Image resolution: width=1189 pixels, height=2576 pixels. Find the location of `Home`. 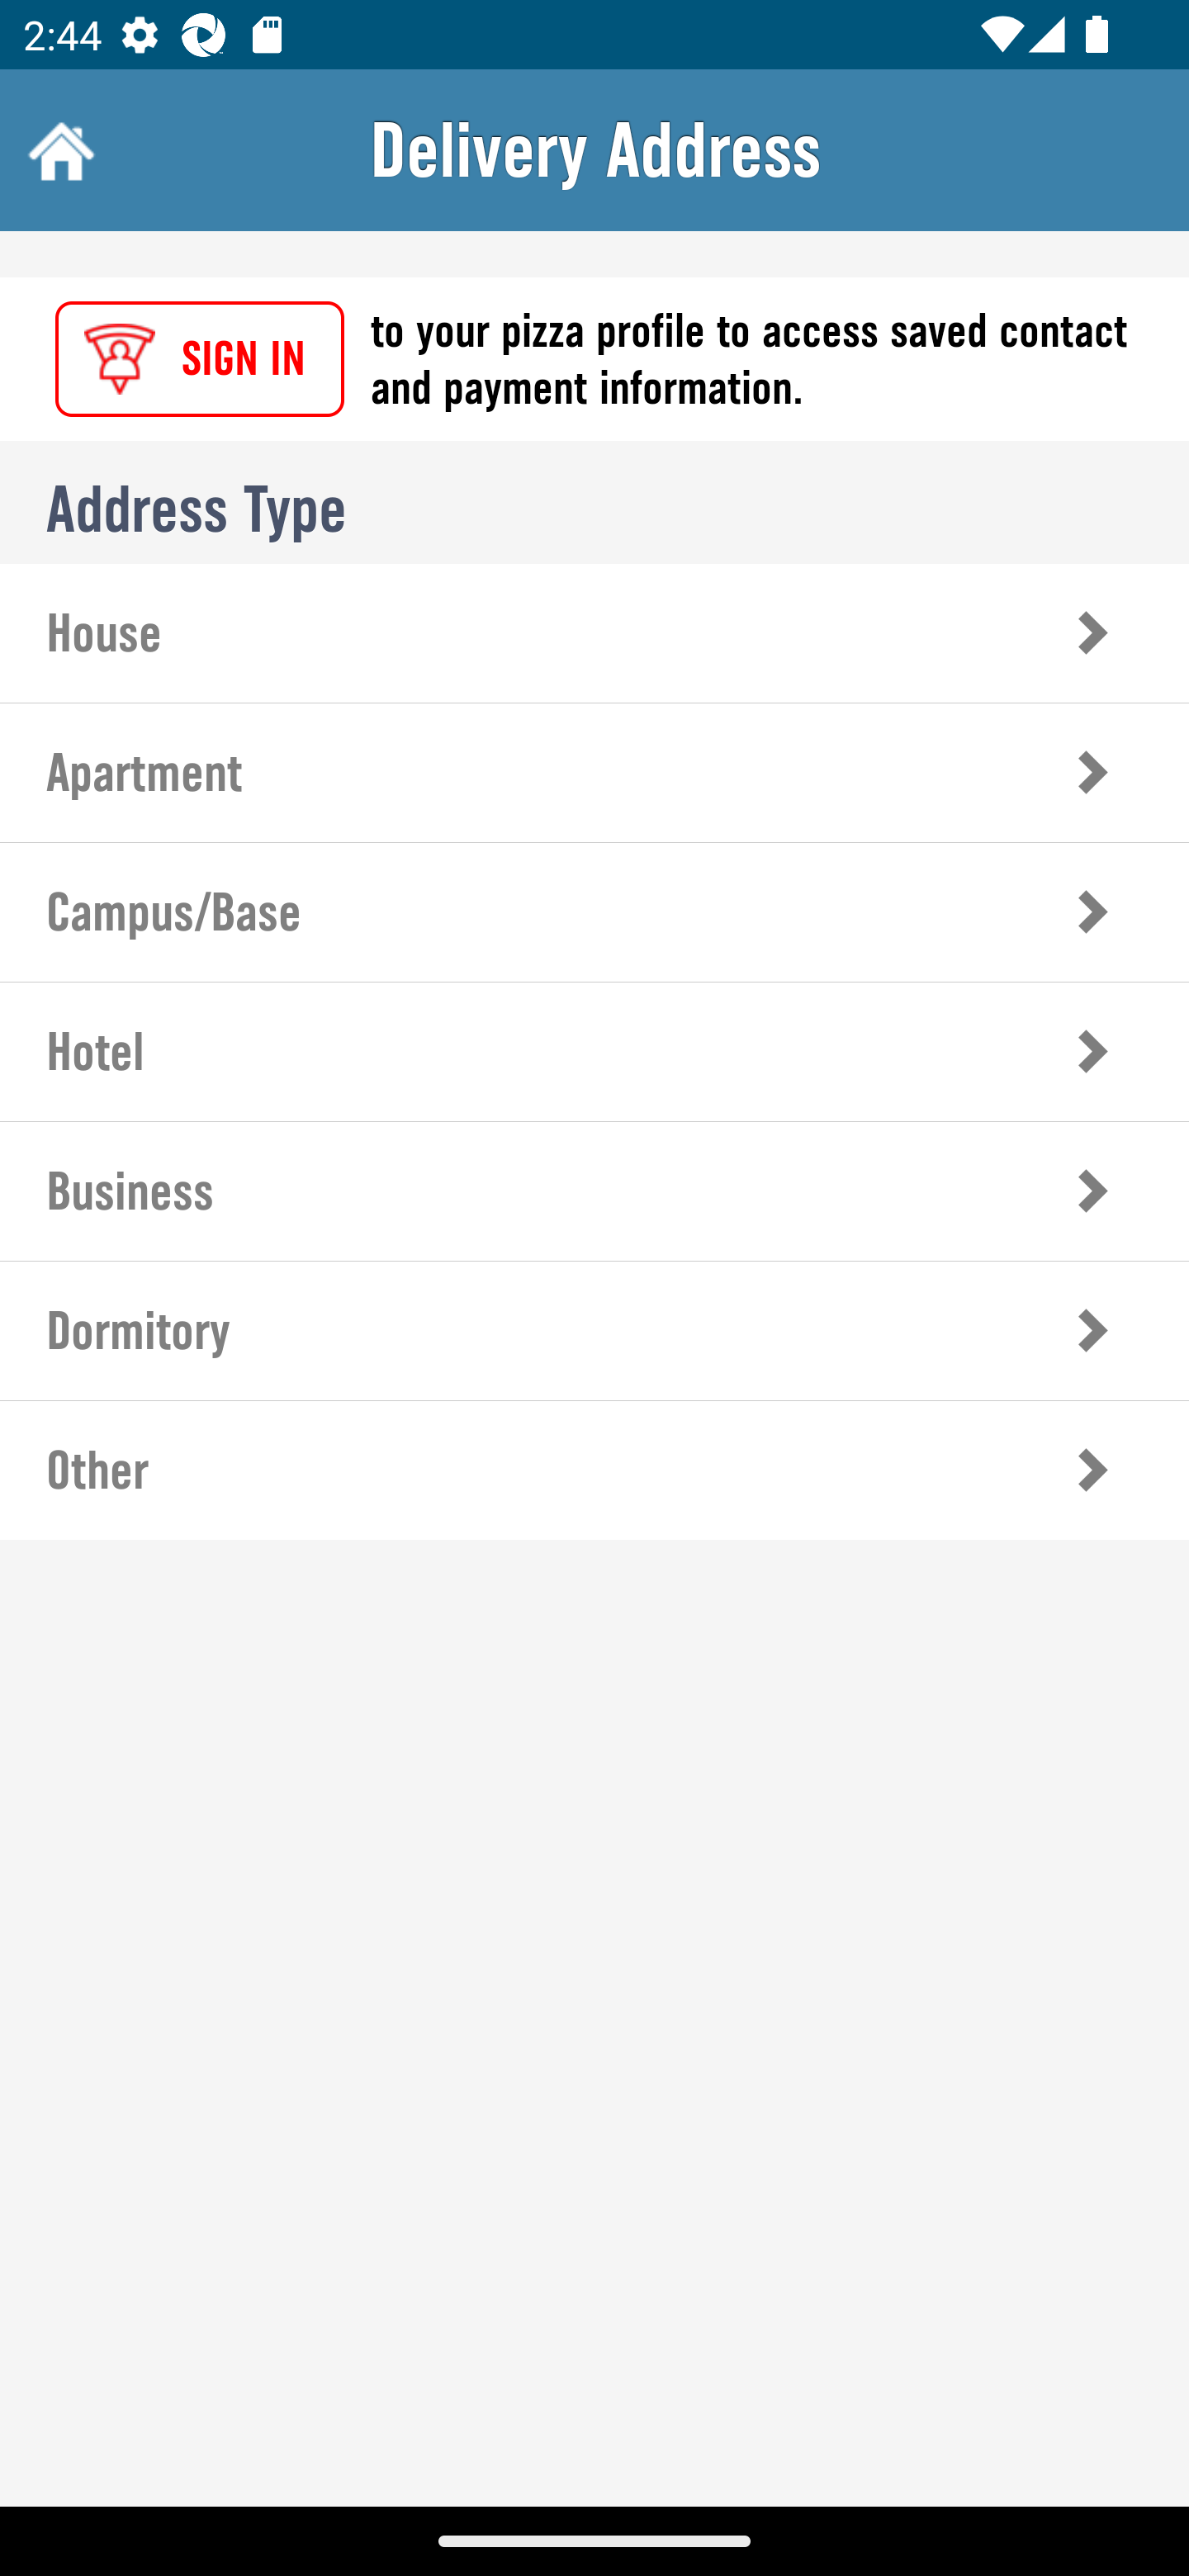

Home is located at coordinates (58, 150).